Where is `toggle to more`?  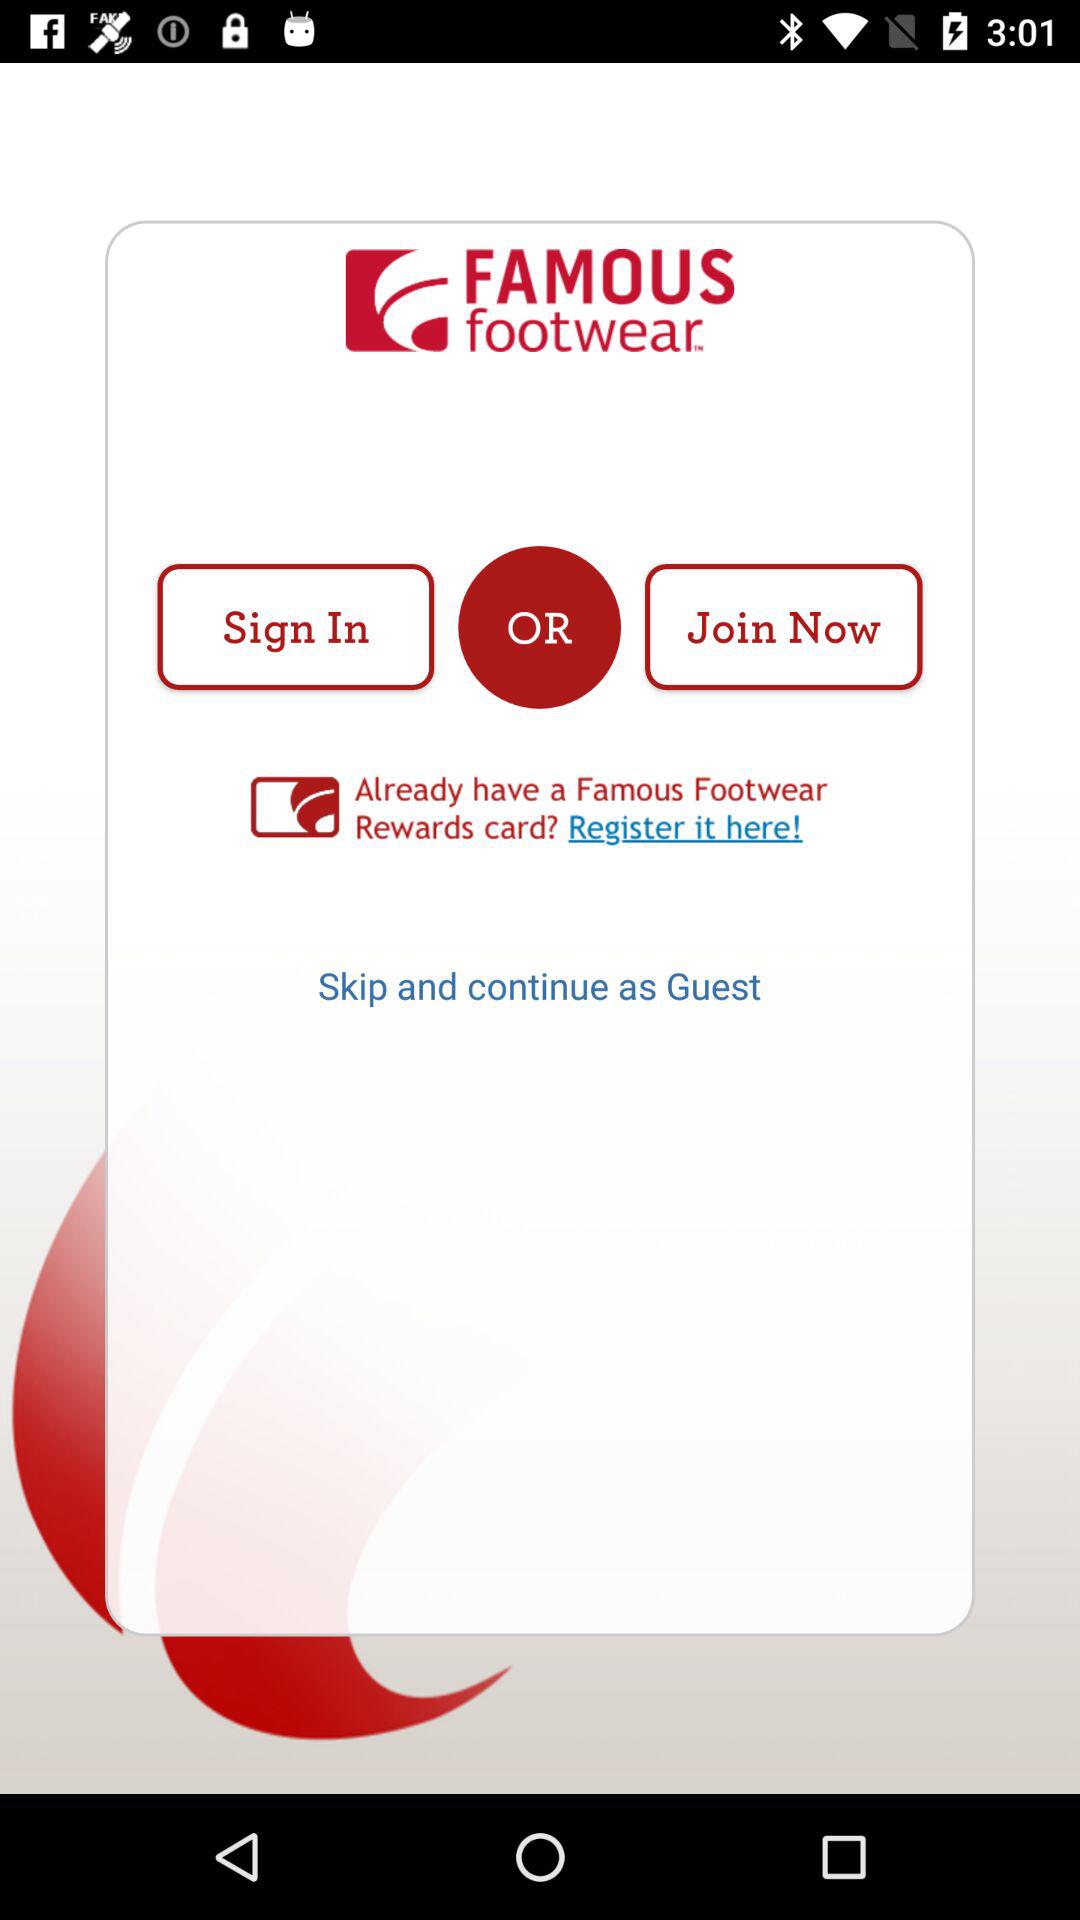 toggle to more is located at coordinates (540, 810).